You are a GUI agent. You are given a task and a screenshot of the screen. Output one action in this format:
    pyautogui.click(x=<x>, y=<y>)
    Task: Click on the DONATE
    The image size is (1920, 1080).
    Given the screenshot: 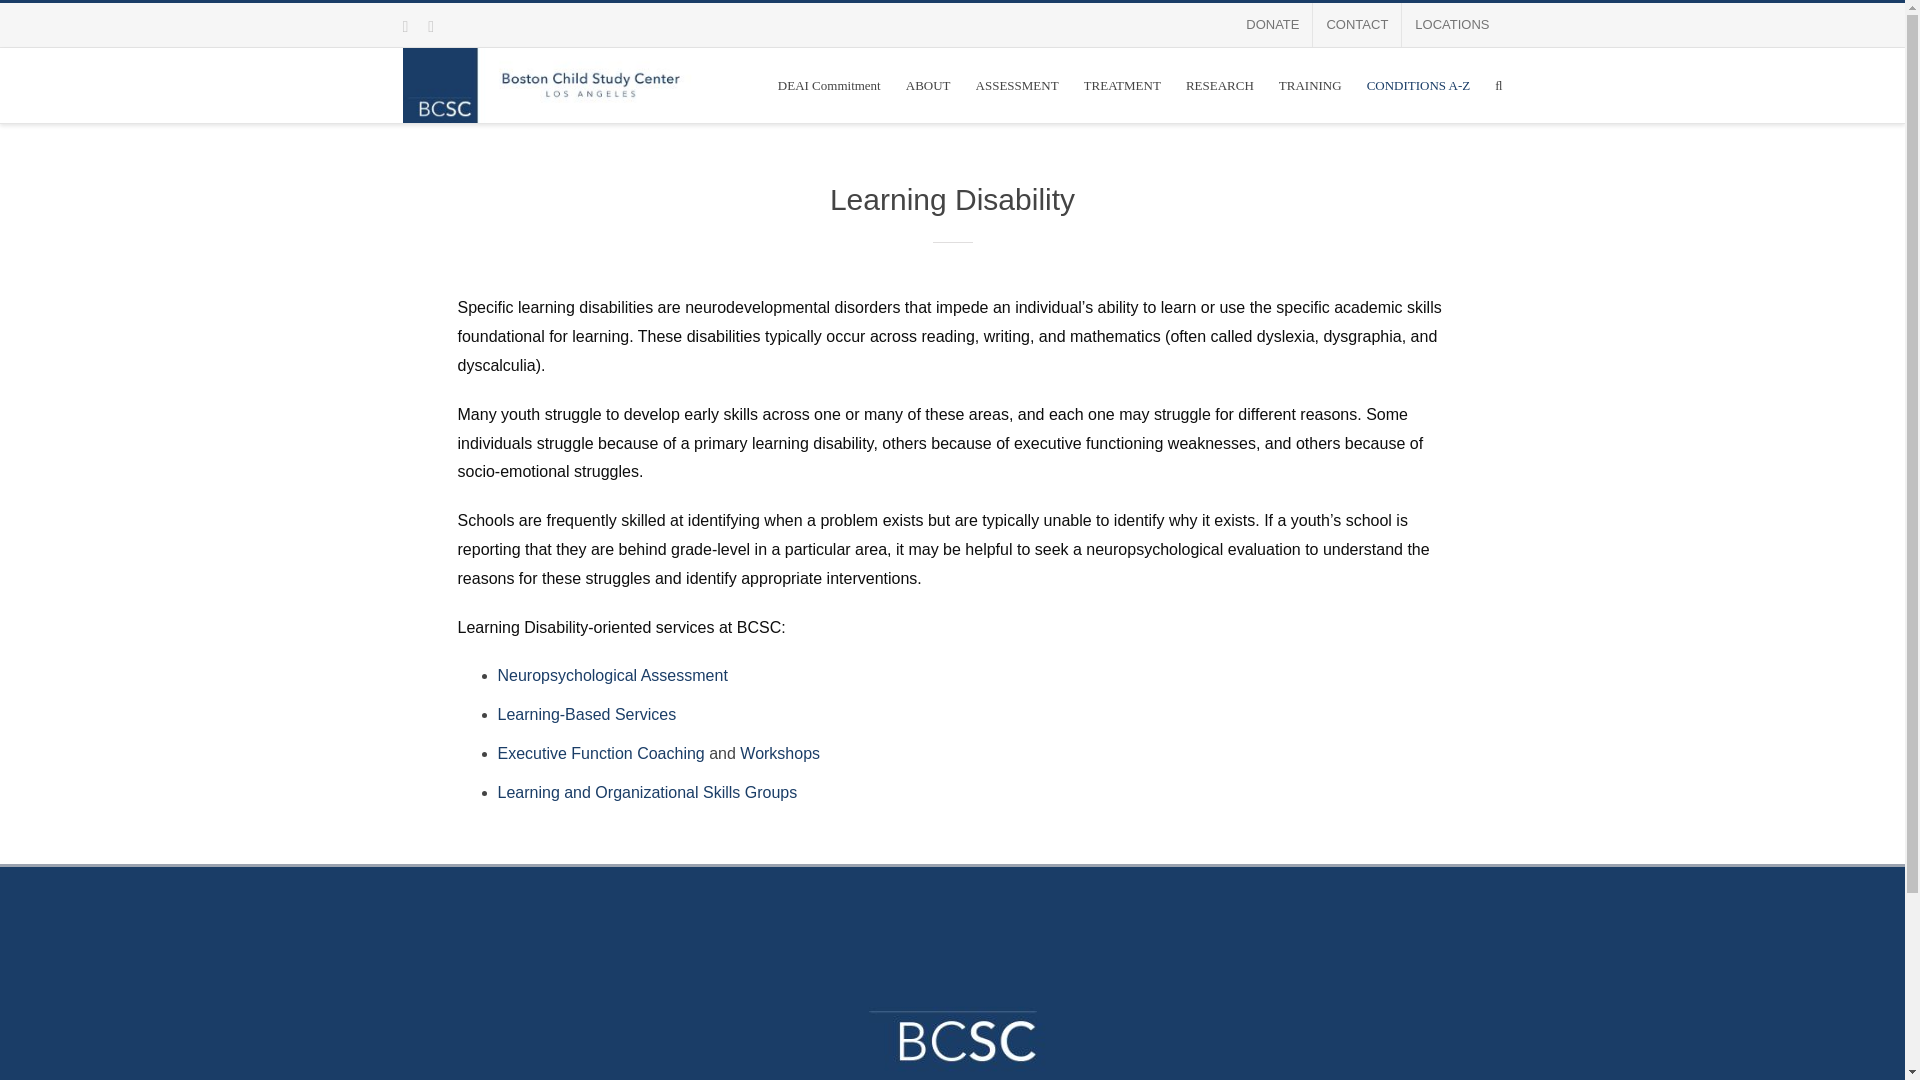 What is the action you would take?
    pyautogui.click(x=1272, y=25)
    